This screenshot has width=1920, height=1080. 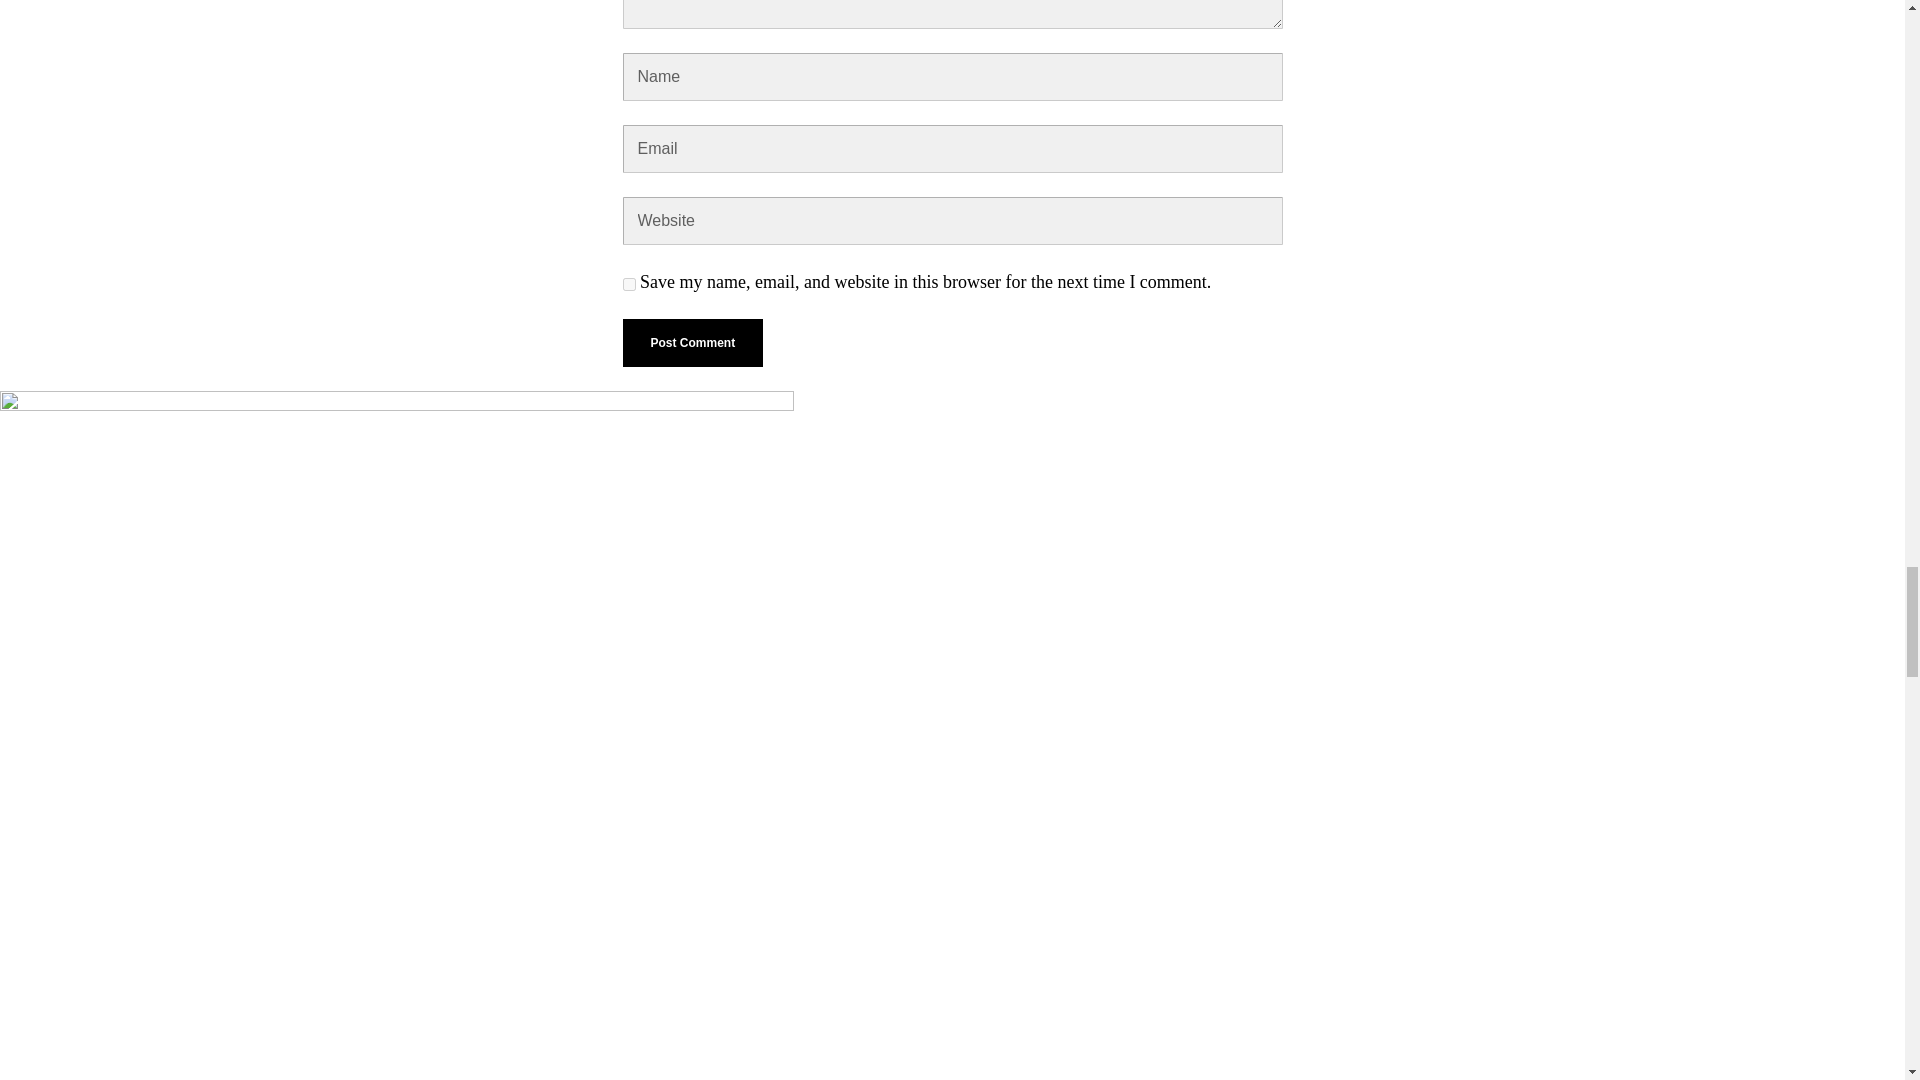 What do you see at coordinates (628, 284) in the screenshot?
I see `yes` at bounding box center [628, 284].